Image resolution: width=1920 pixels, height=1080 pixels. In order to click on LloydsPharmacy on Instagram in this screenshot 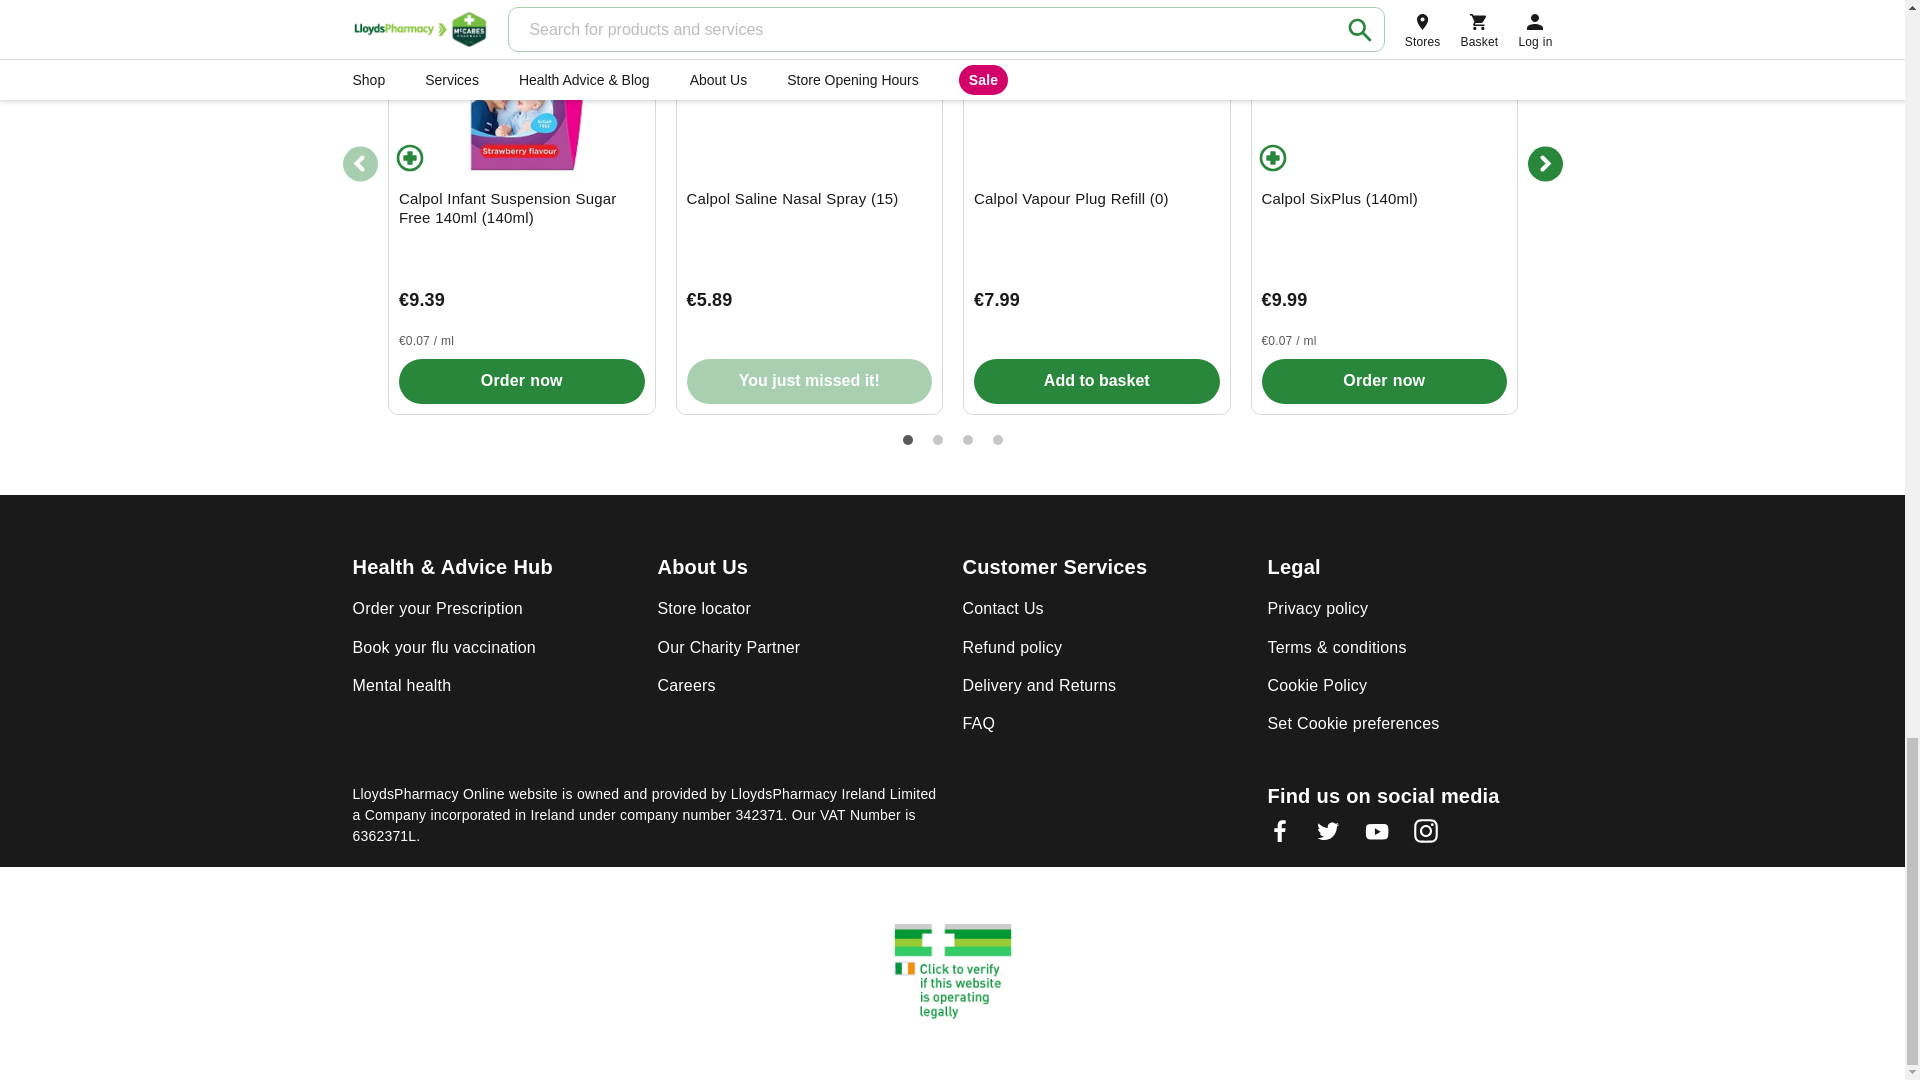, I will do `click(1426, 837)`.